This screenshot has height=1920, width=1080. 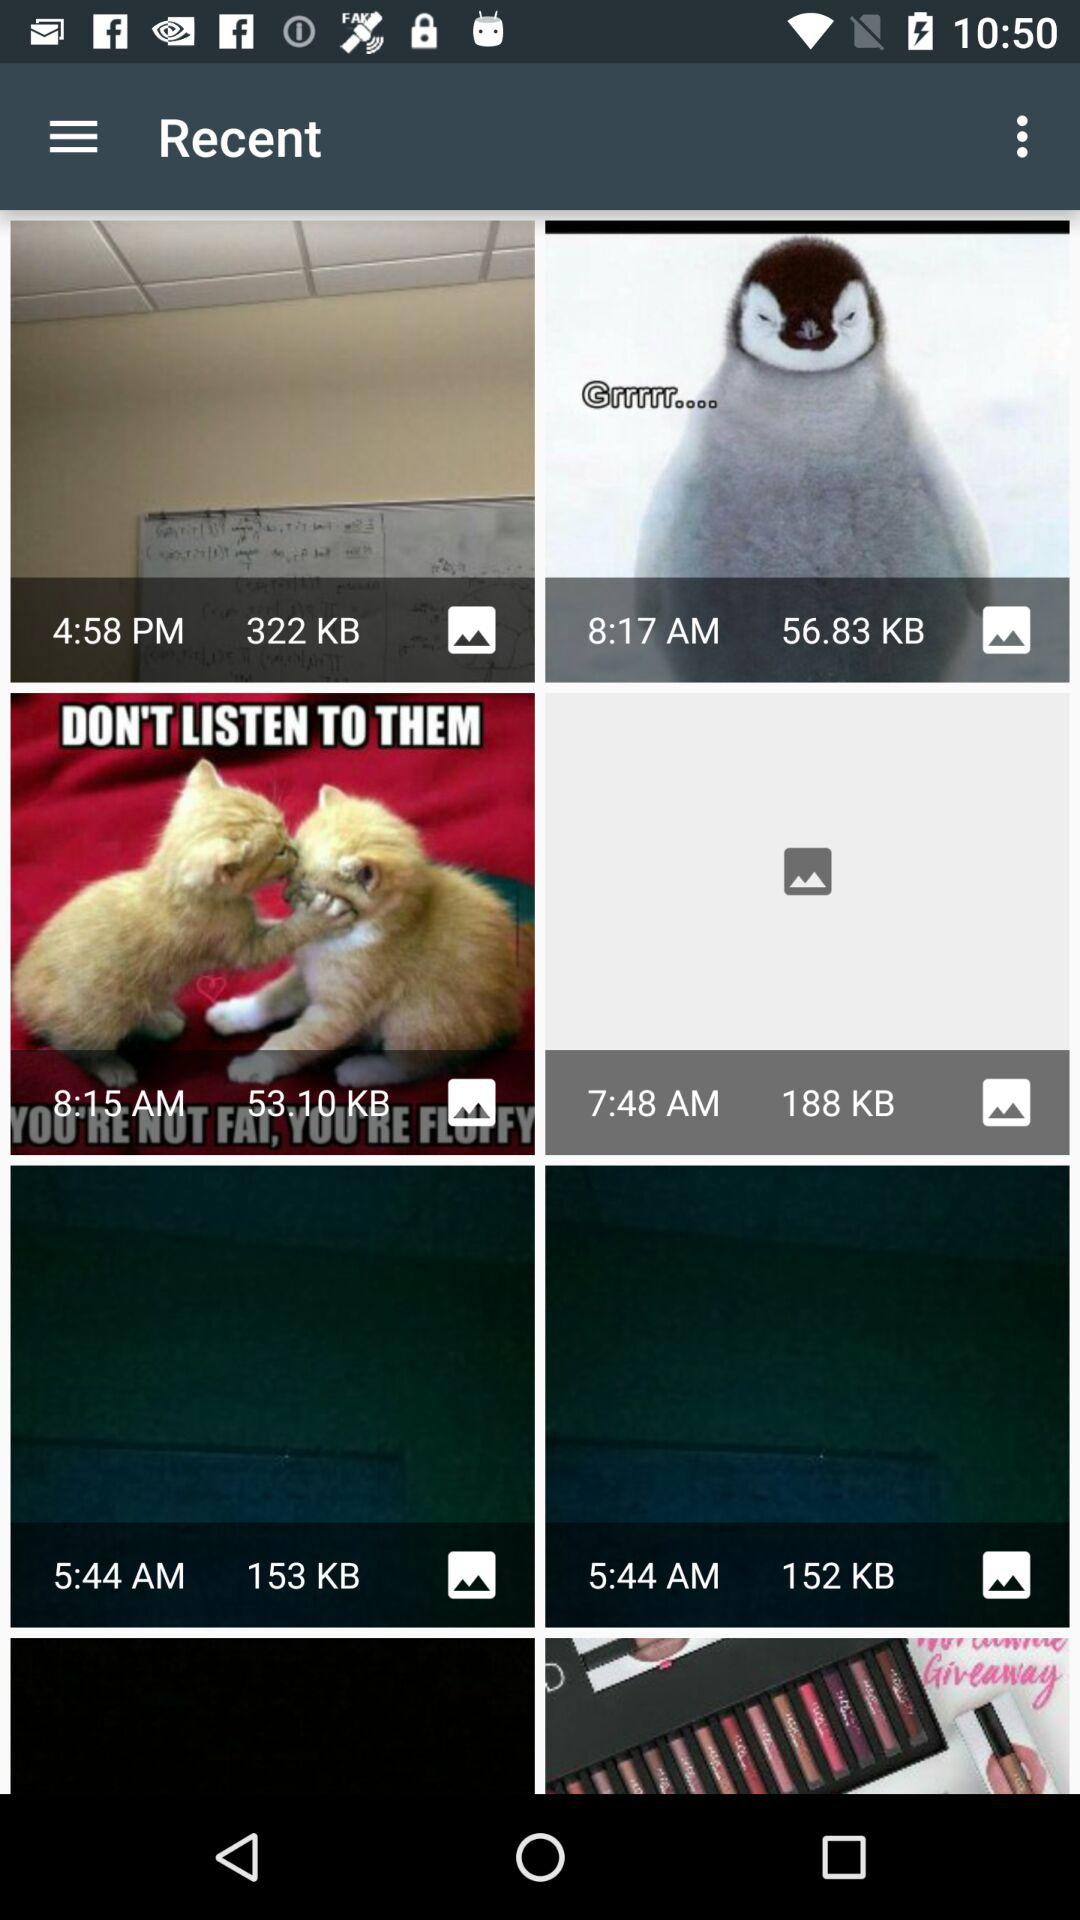 What do you see at coordinates (73, 136) in the screenshot?
I see `choose the app to the left of the recent item` at bounding box center [73, 136].